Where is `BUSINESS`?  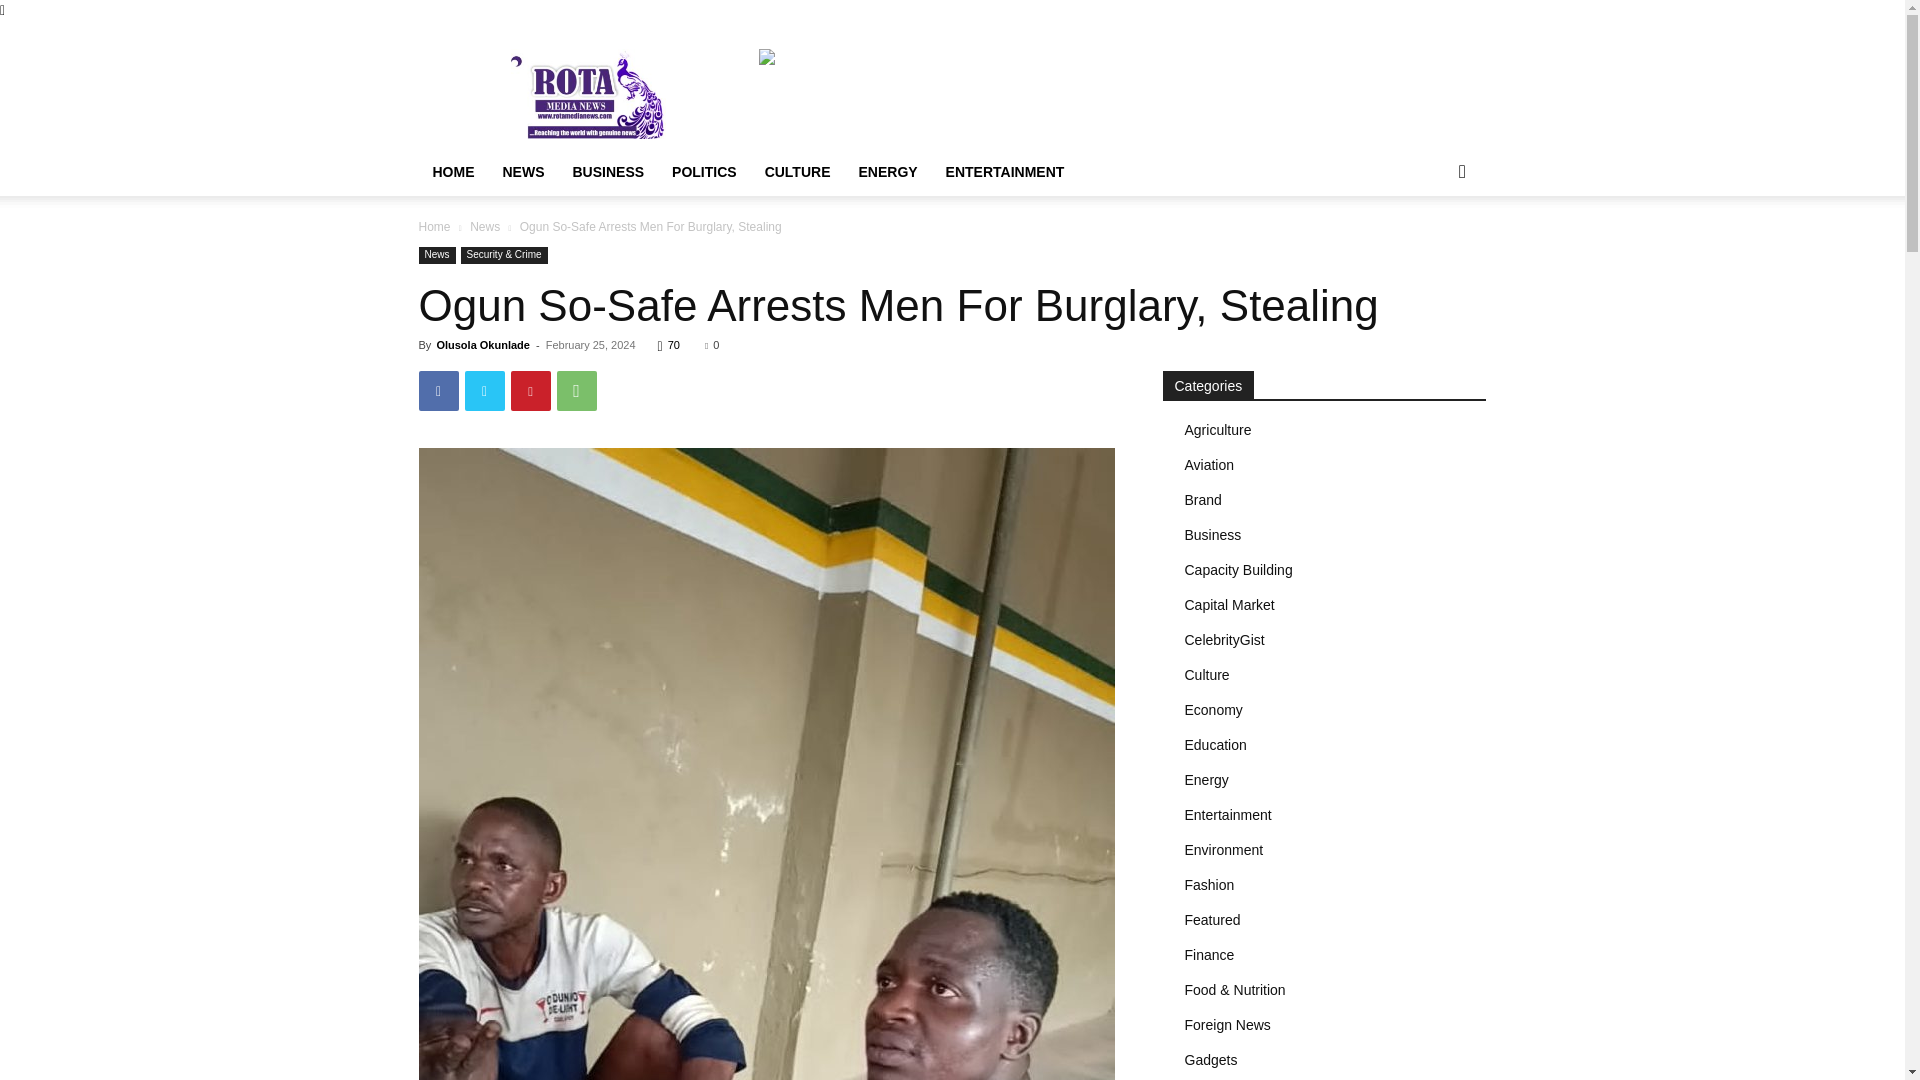
BUSINESS is located at coordinates (608, 171).